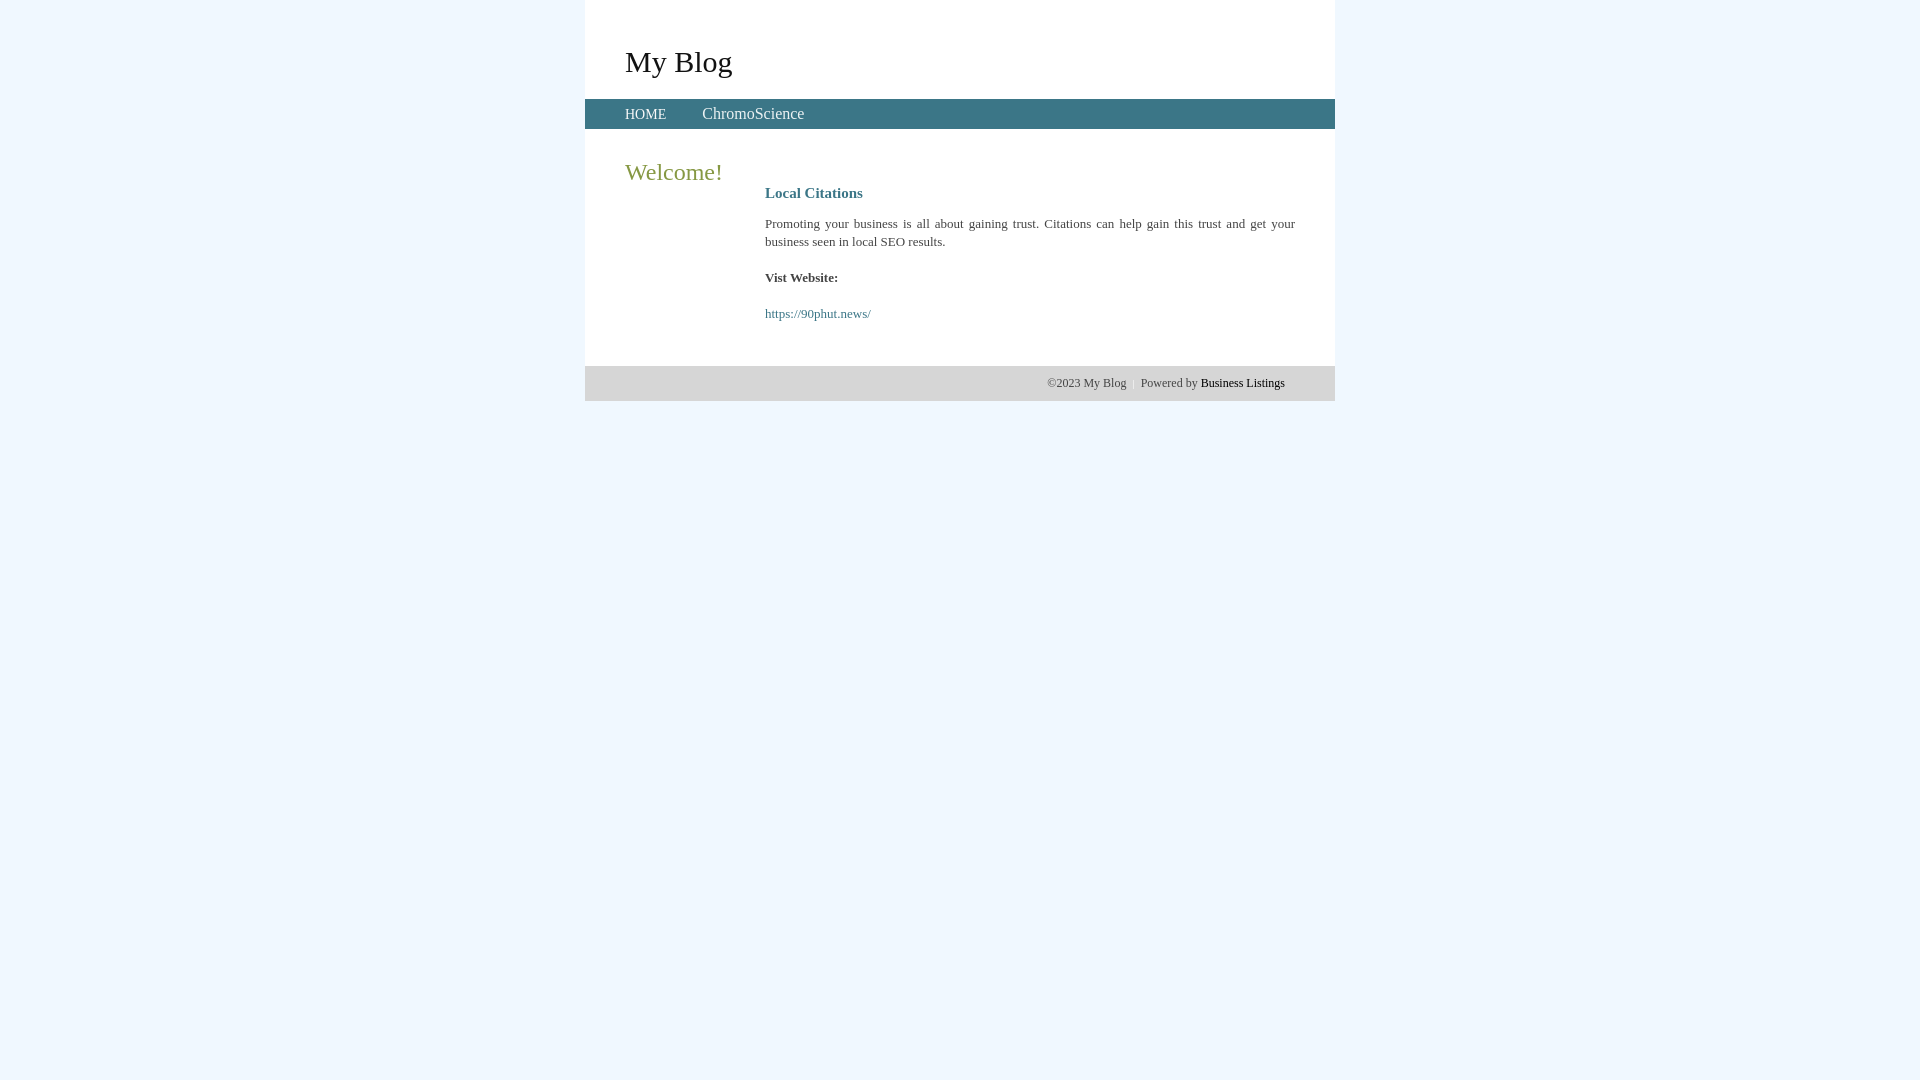 The width and height of the screenshot is (1920, 1080). I want to click on Business Listings, so click(1243, 383).